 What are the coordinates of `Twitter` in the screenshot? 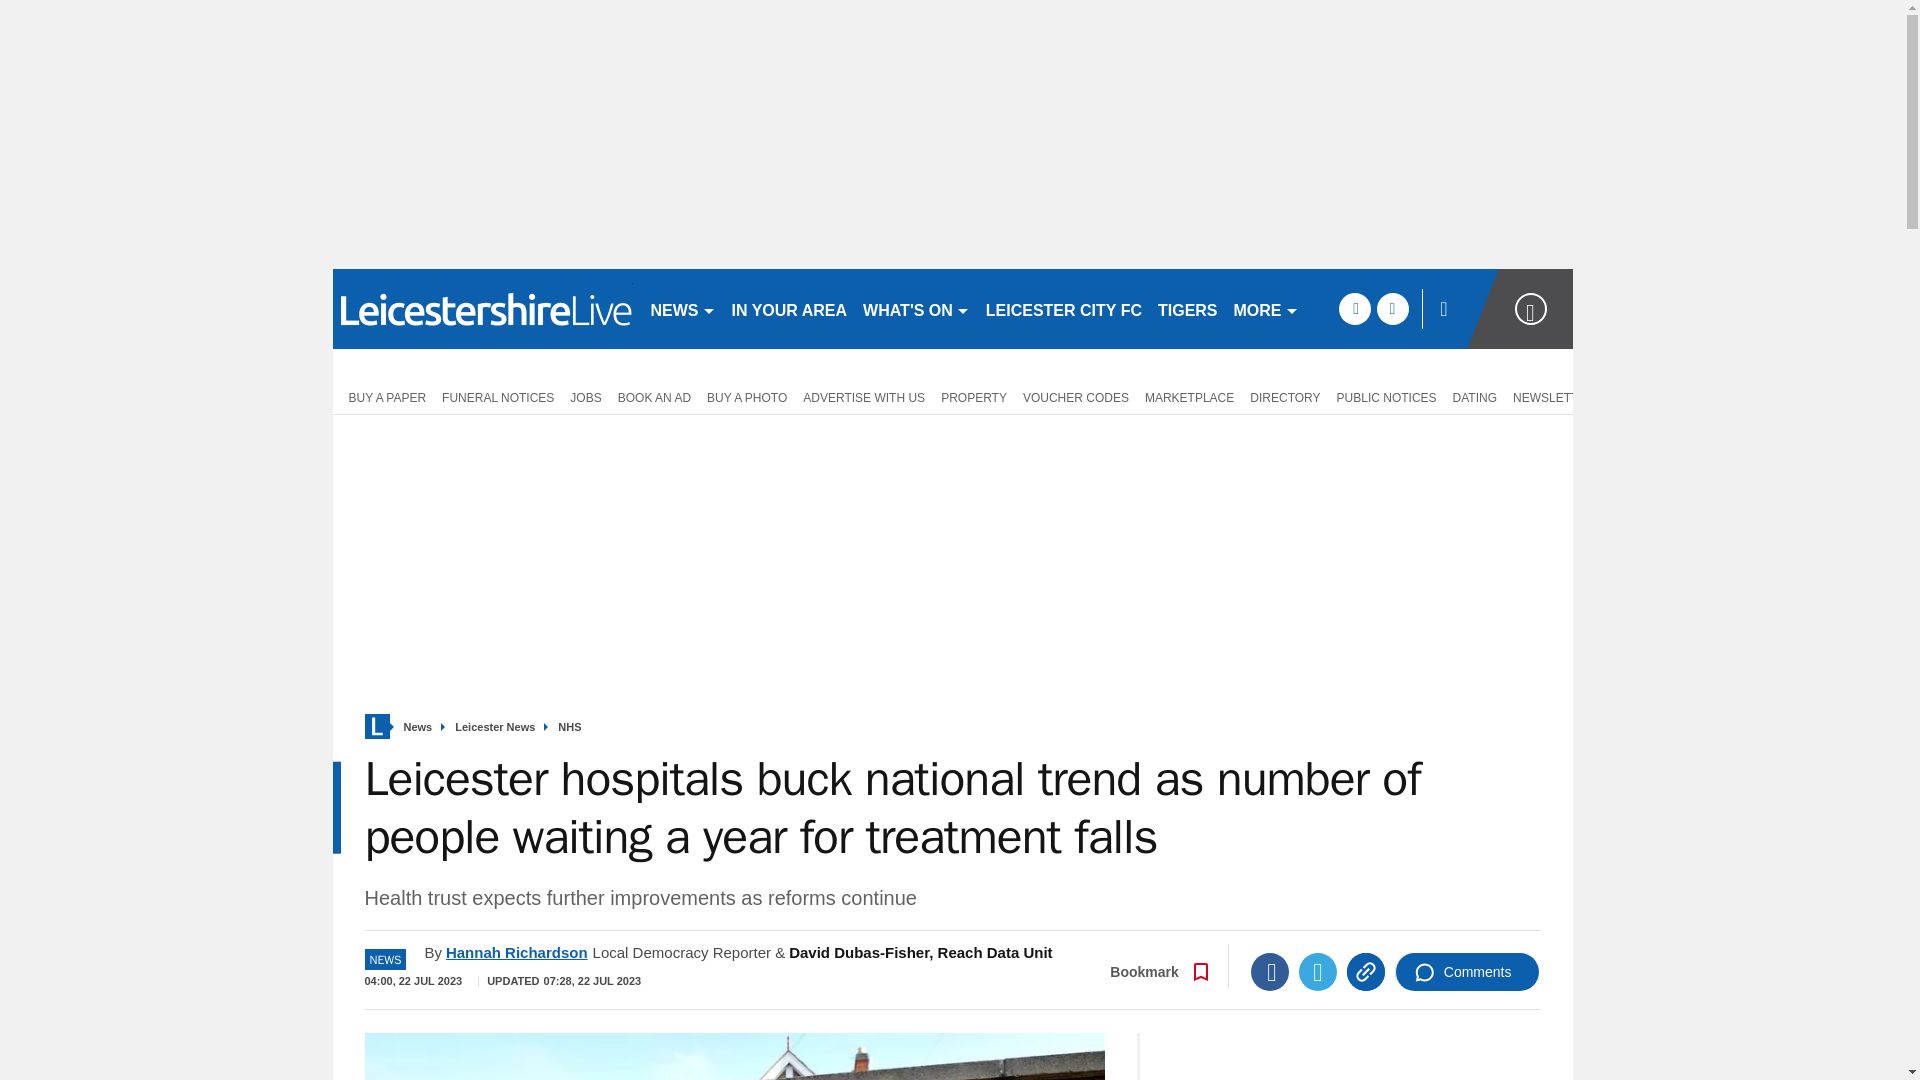 It's located at (1318, 972).